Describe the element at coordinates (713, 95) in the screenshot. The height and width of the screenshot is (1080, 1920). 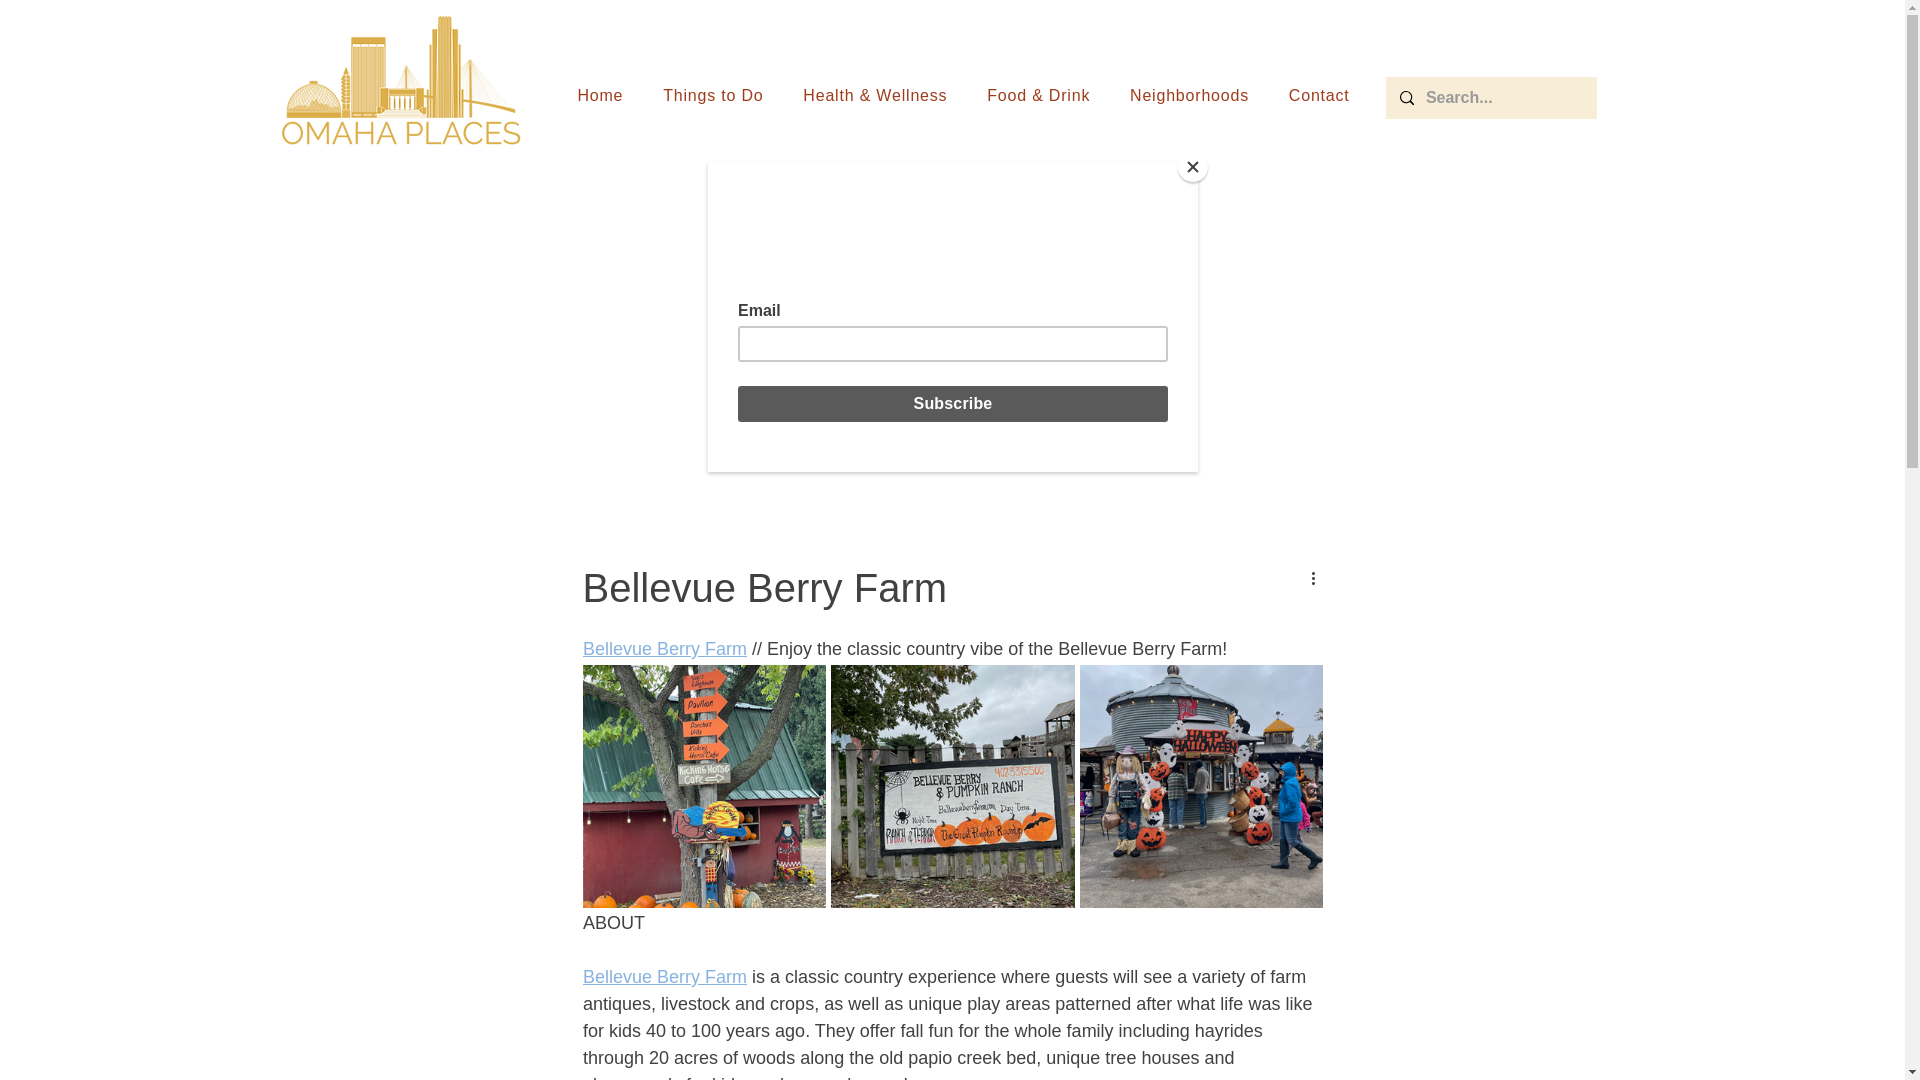
I see `Things to Do` at that location.